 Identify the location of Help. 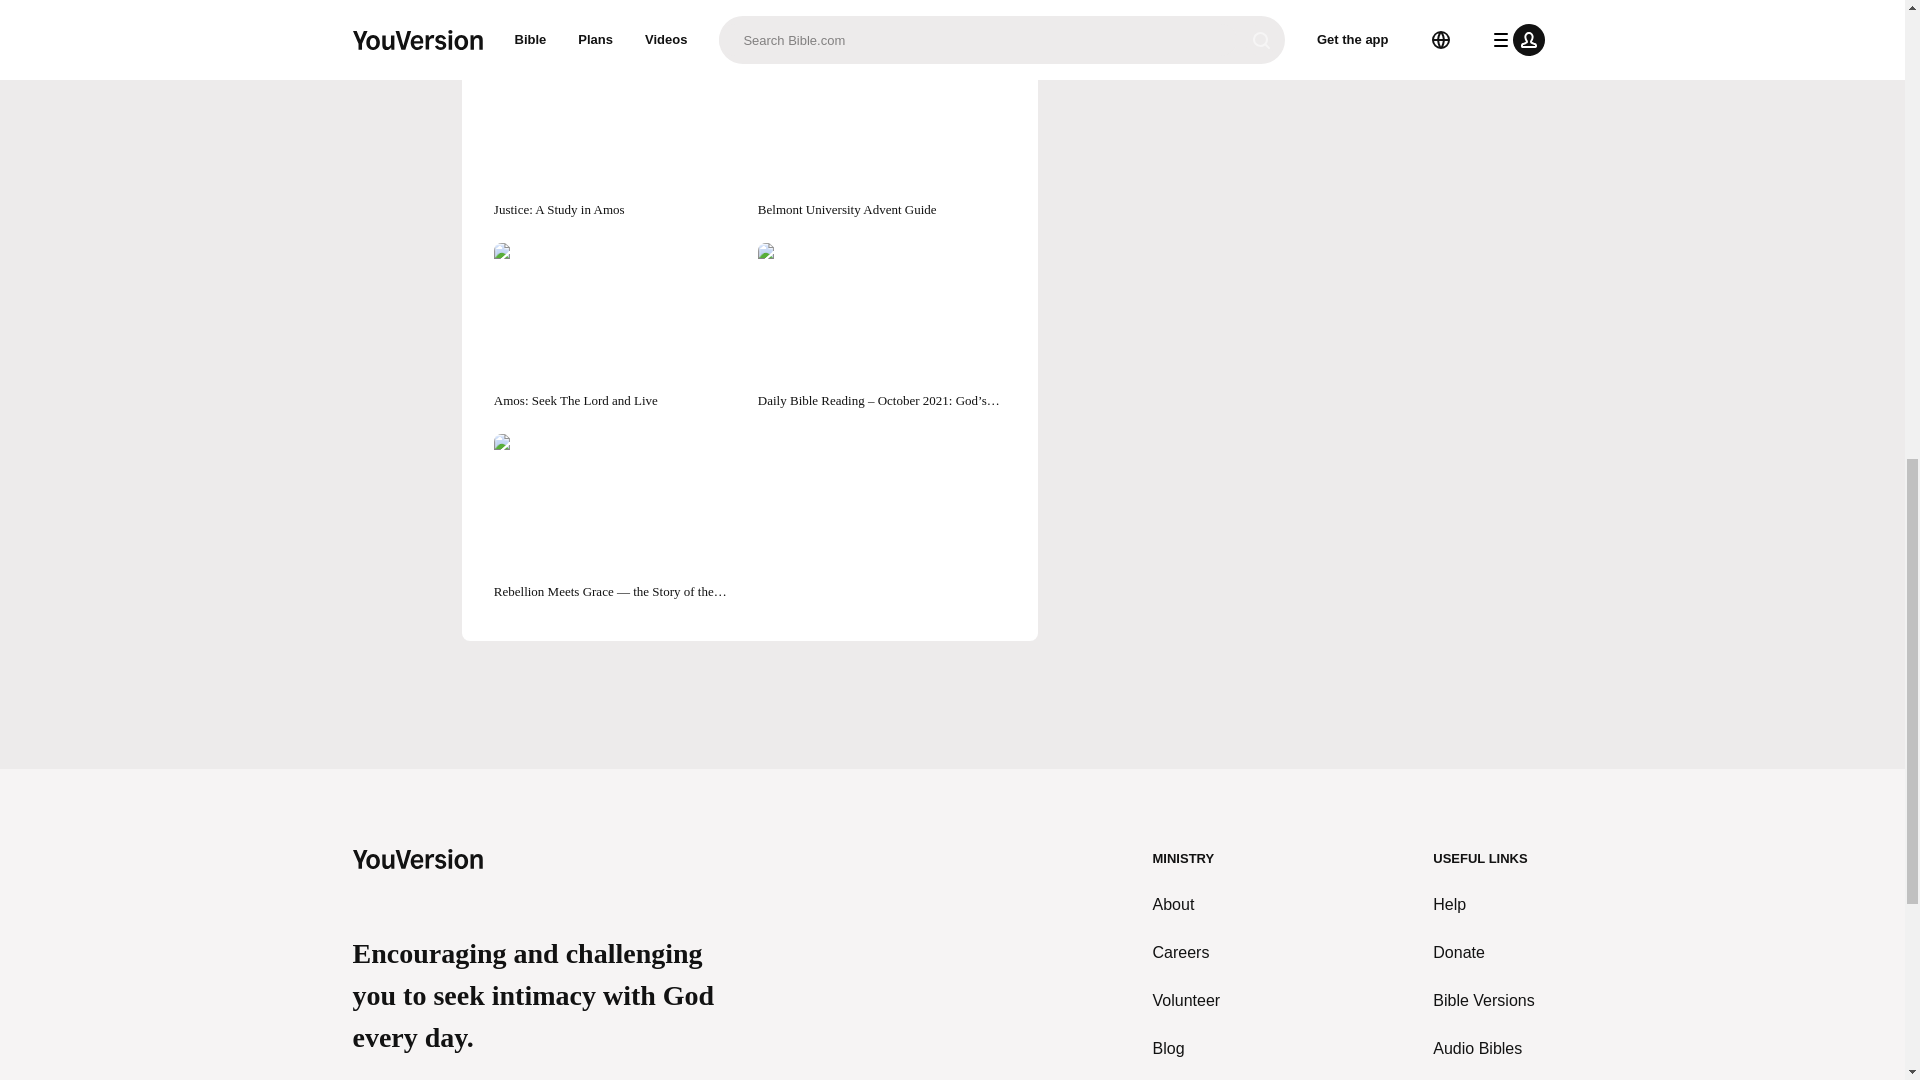
(1492, 904).